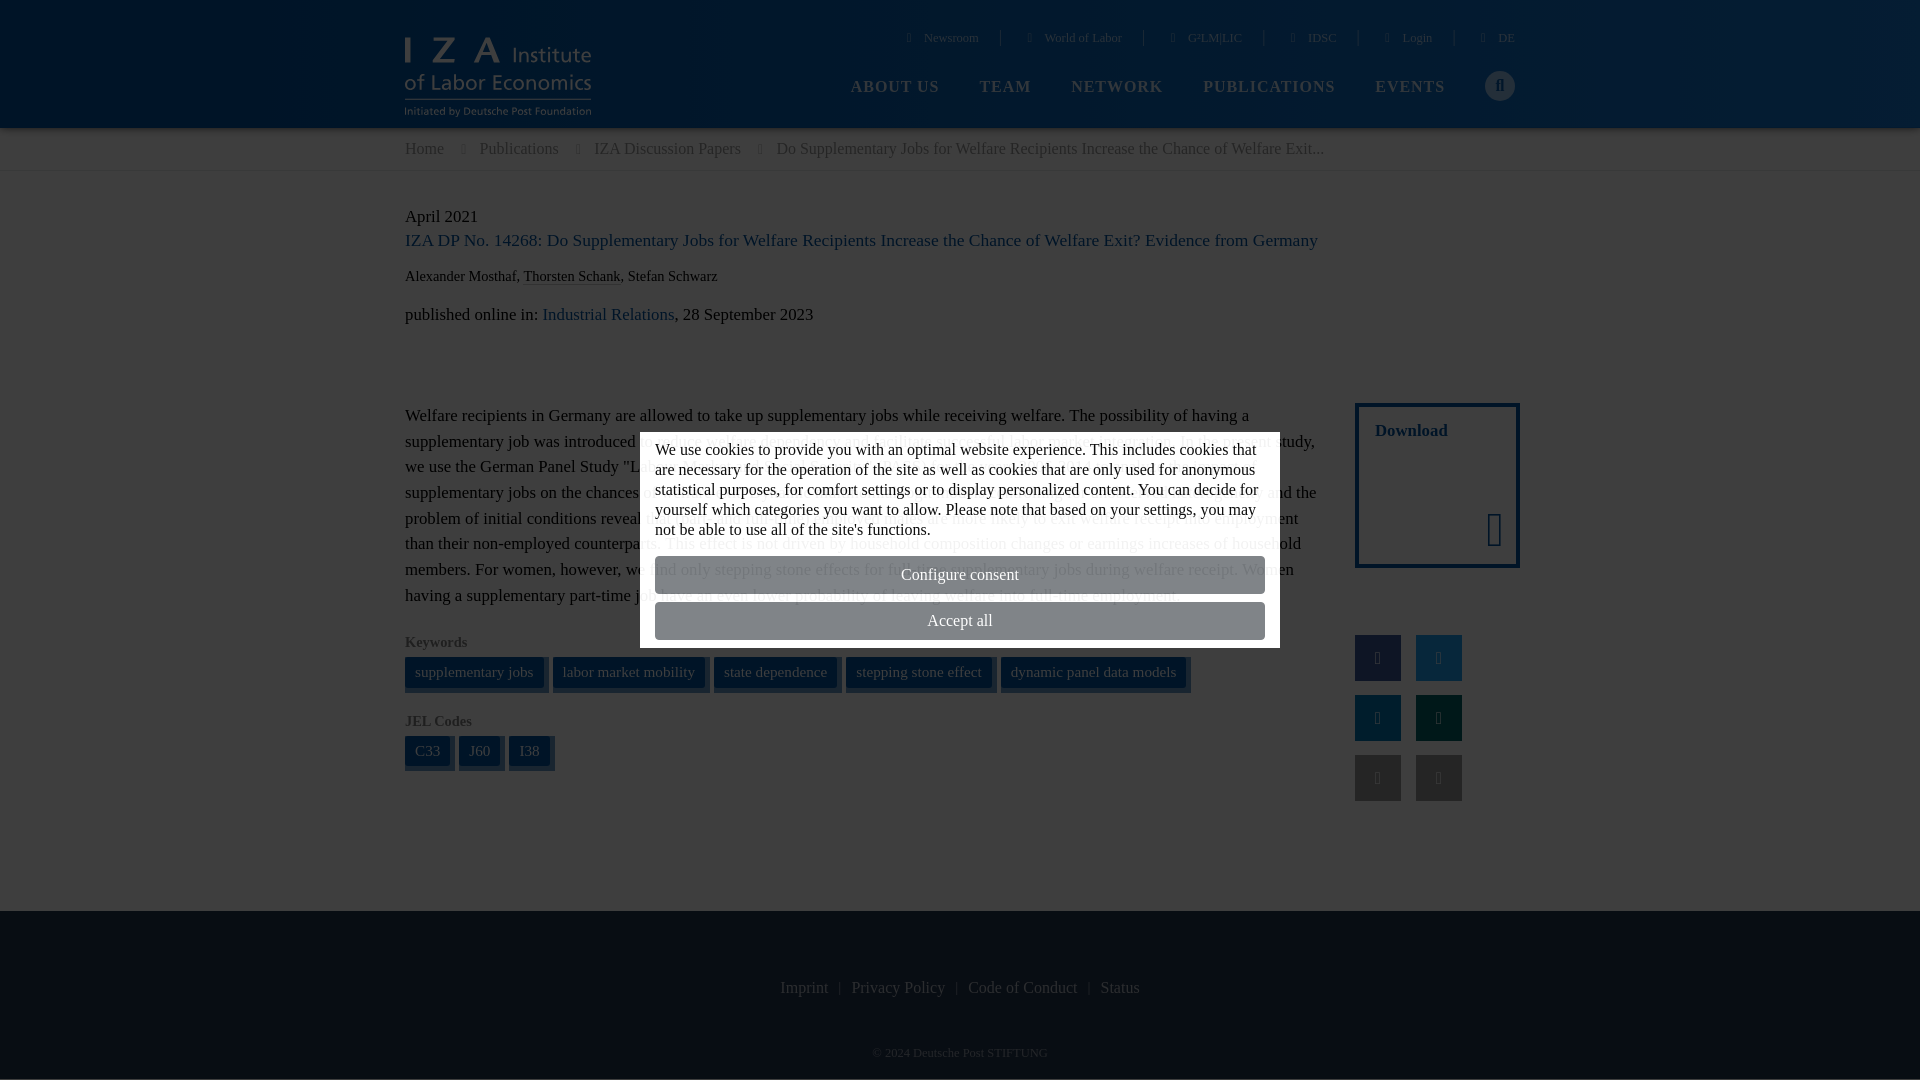 This screenshot has height=1080, width=1920. I want to click on TEAM, so click(1005, 87).